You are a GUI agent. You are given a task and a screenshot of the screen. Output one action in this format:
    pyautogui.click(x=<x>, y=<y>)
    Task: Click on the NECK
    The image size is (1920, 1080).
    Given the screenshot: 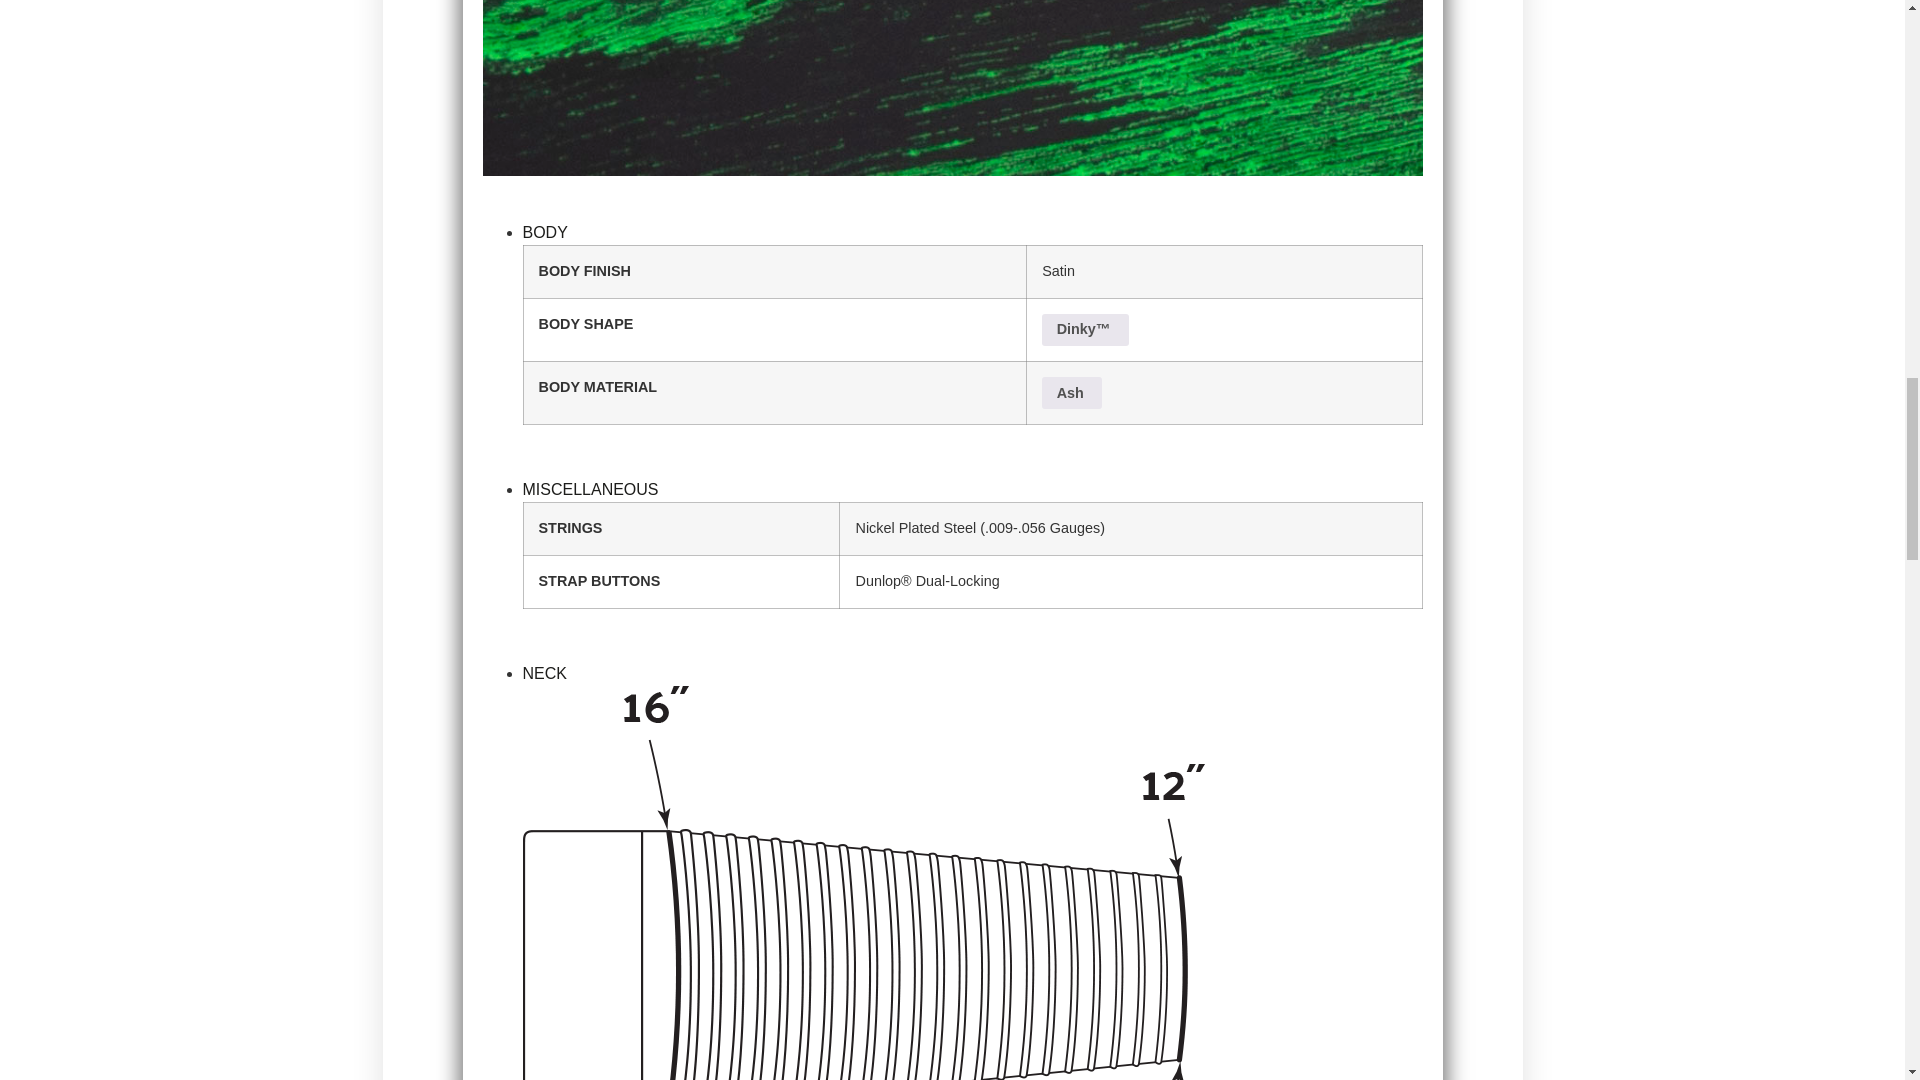 What is the action you would take?
    pyautogui.click(x=544, y=673)
    